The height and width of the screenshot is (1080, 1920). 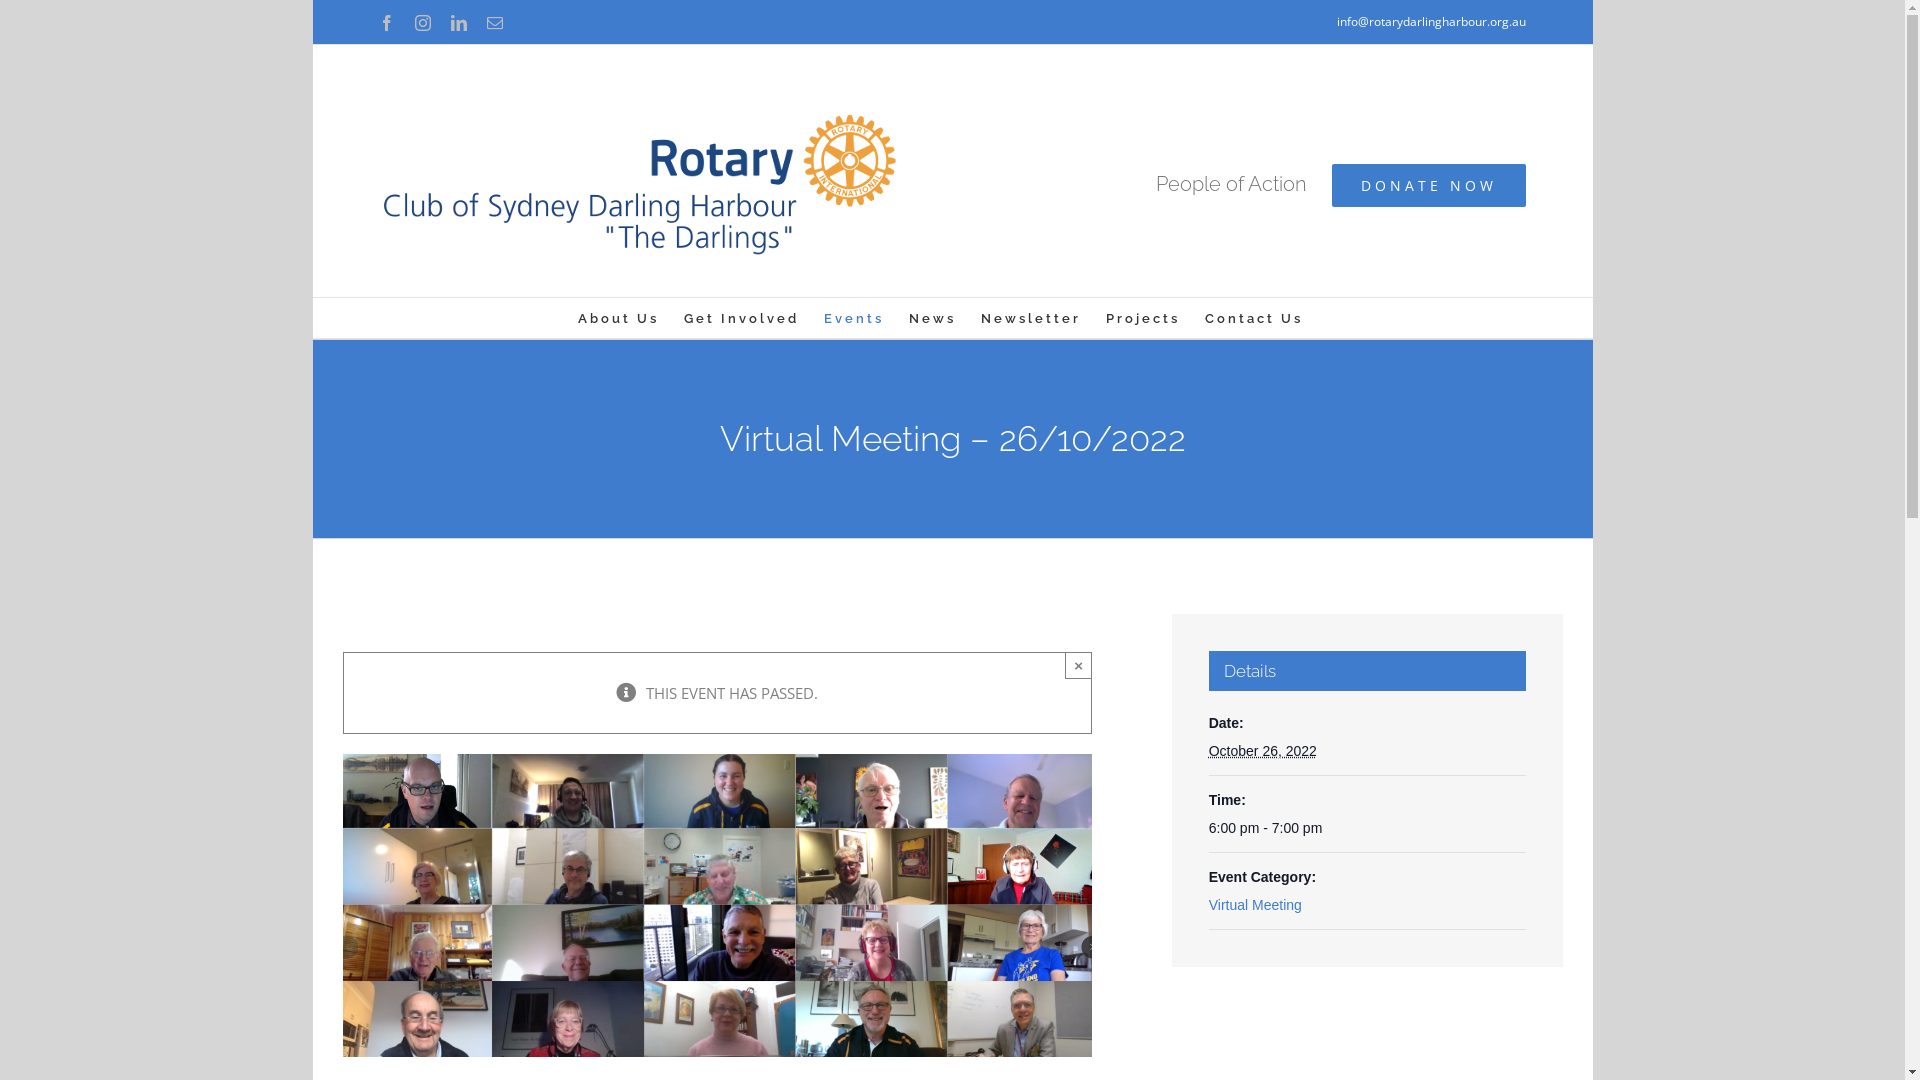 I want to click on info@rotarydarlingharbour.org.au, so click(x=1432, y=22).